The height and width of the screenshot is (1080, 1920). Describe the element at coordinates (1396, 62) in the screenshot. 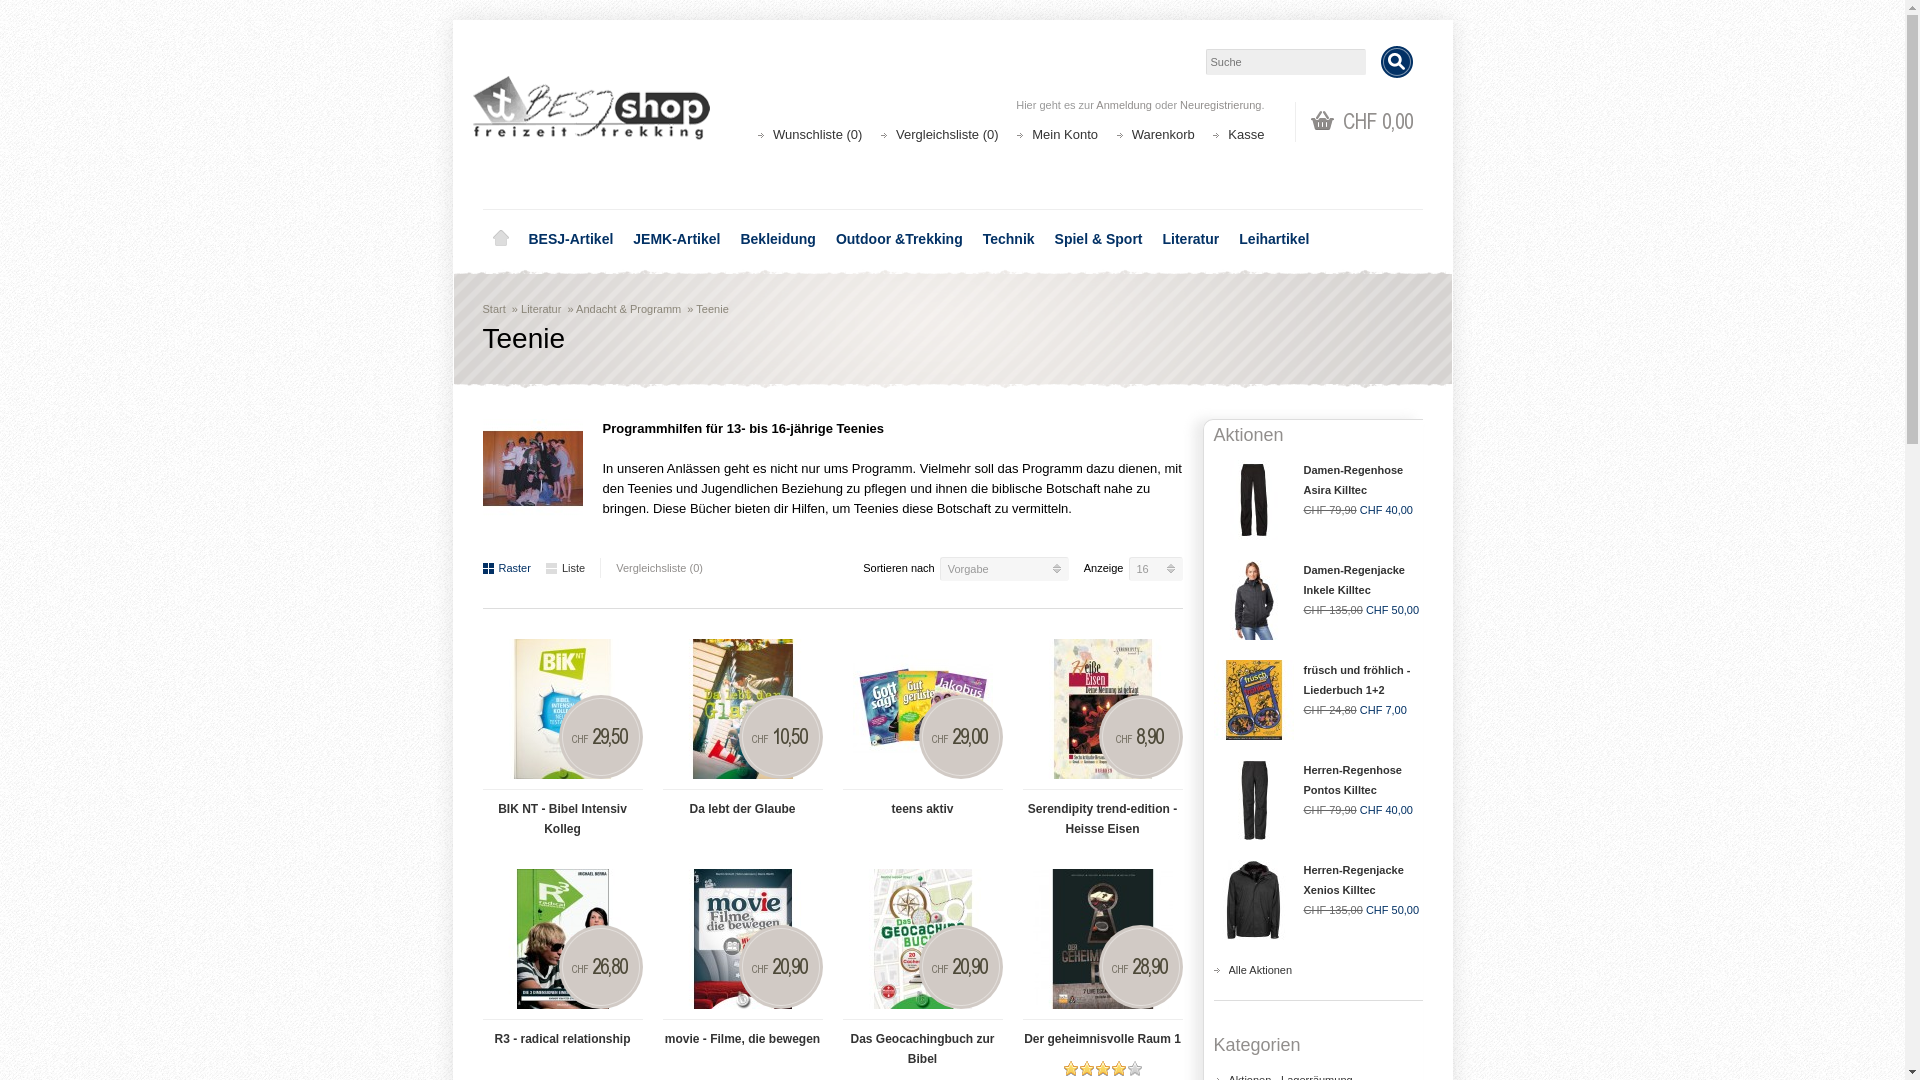

I see `Suche` at that location.